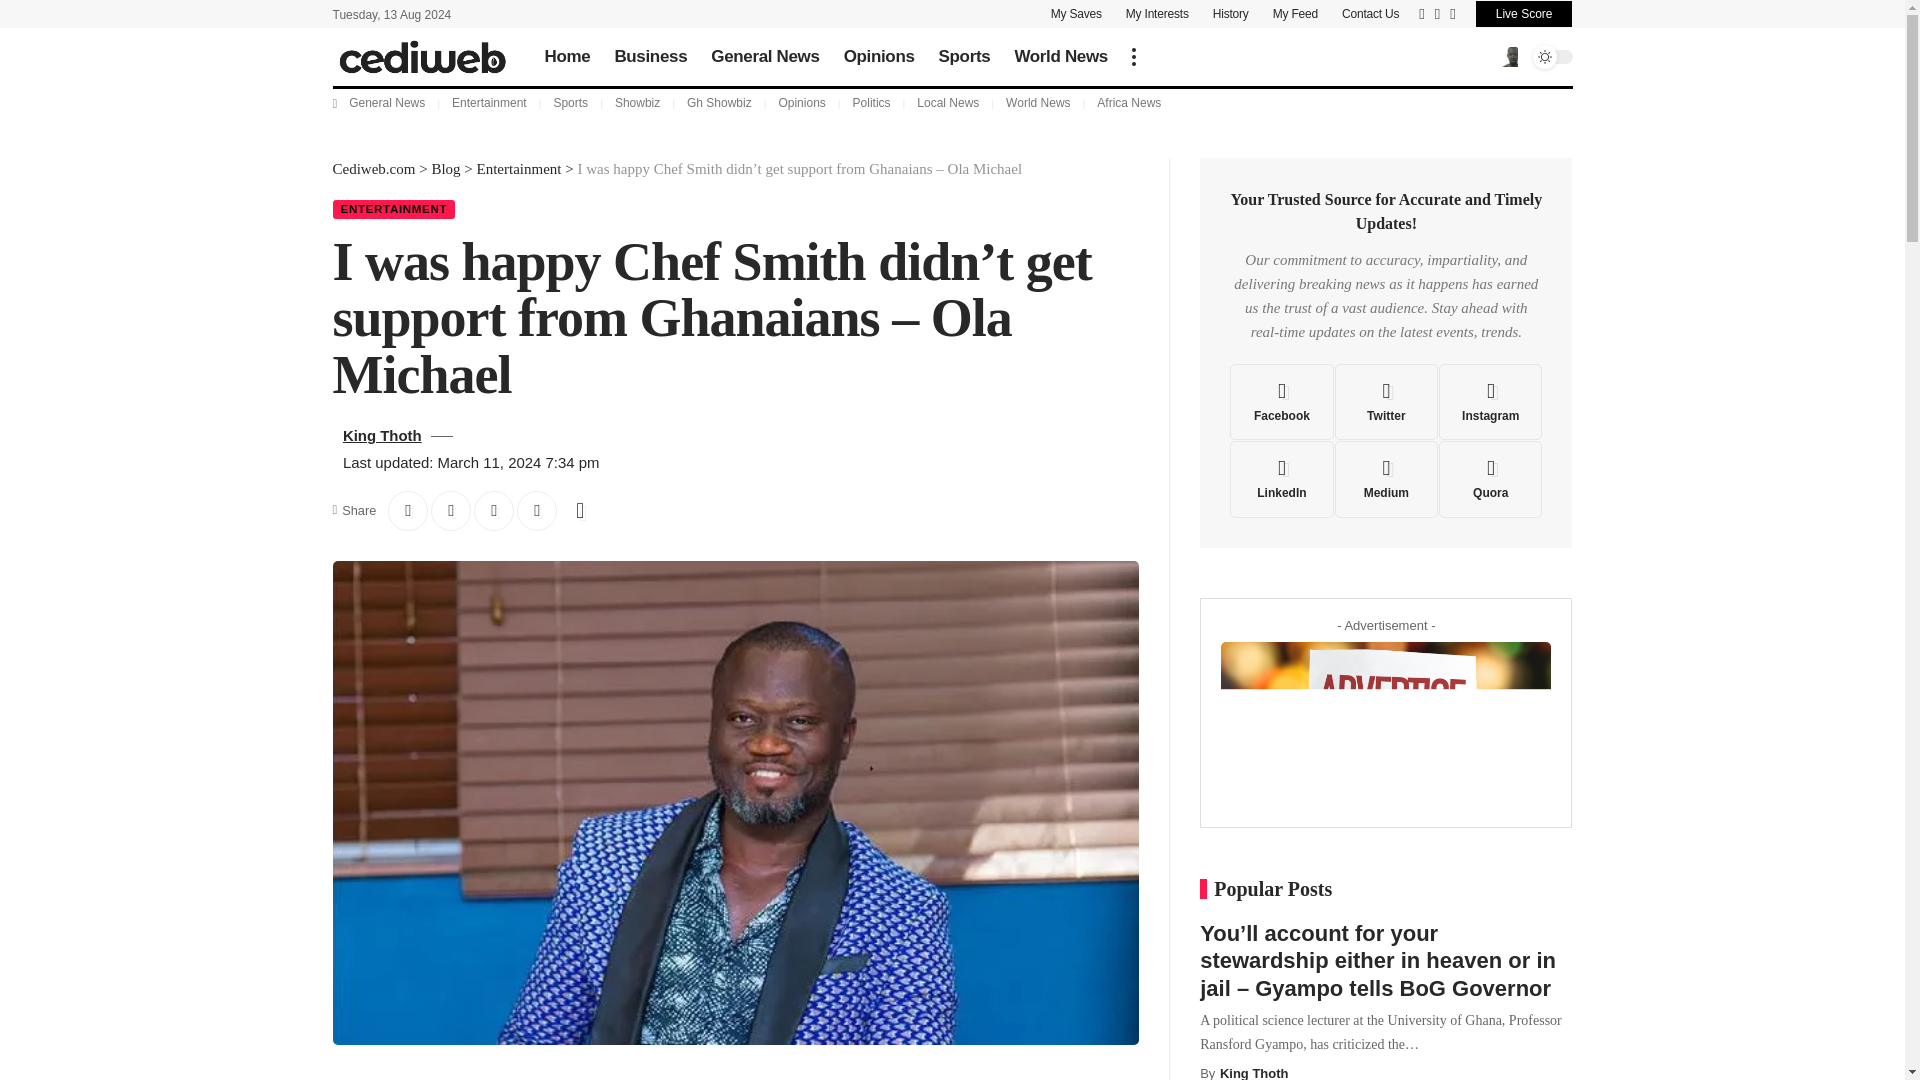 The width and height of the screenshot is (1920, 1080). I want to click on Go to the Entertainment Category archives., so click(519, 168).